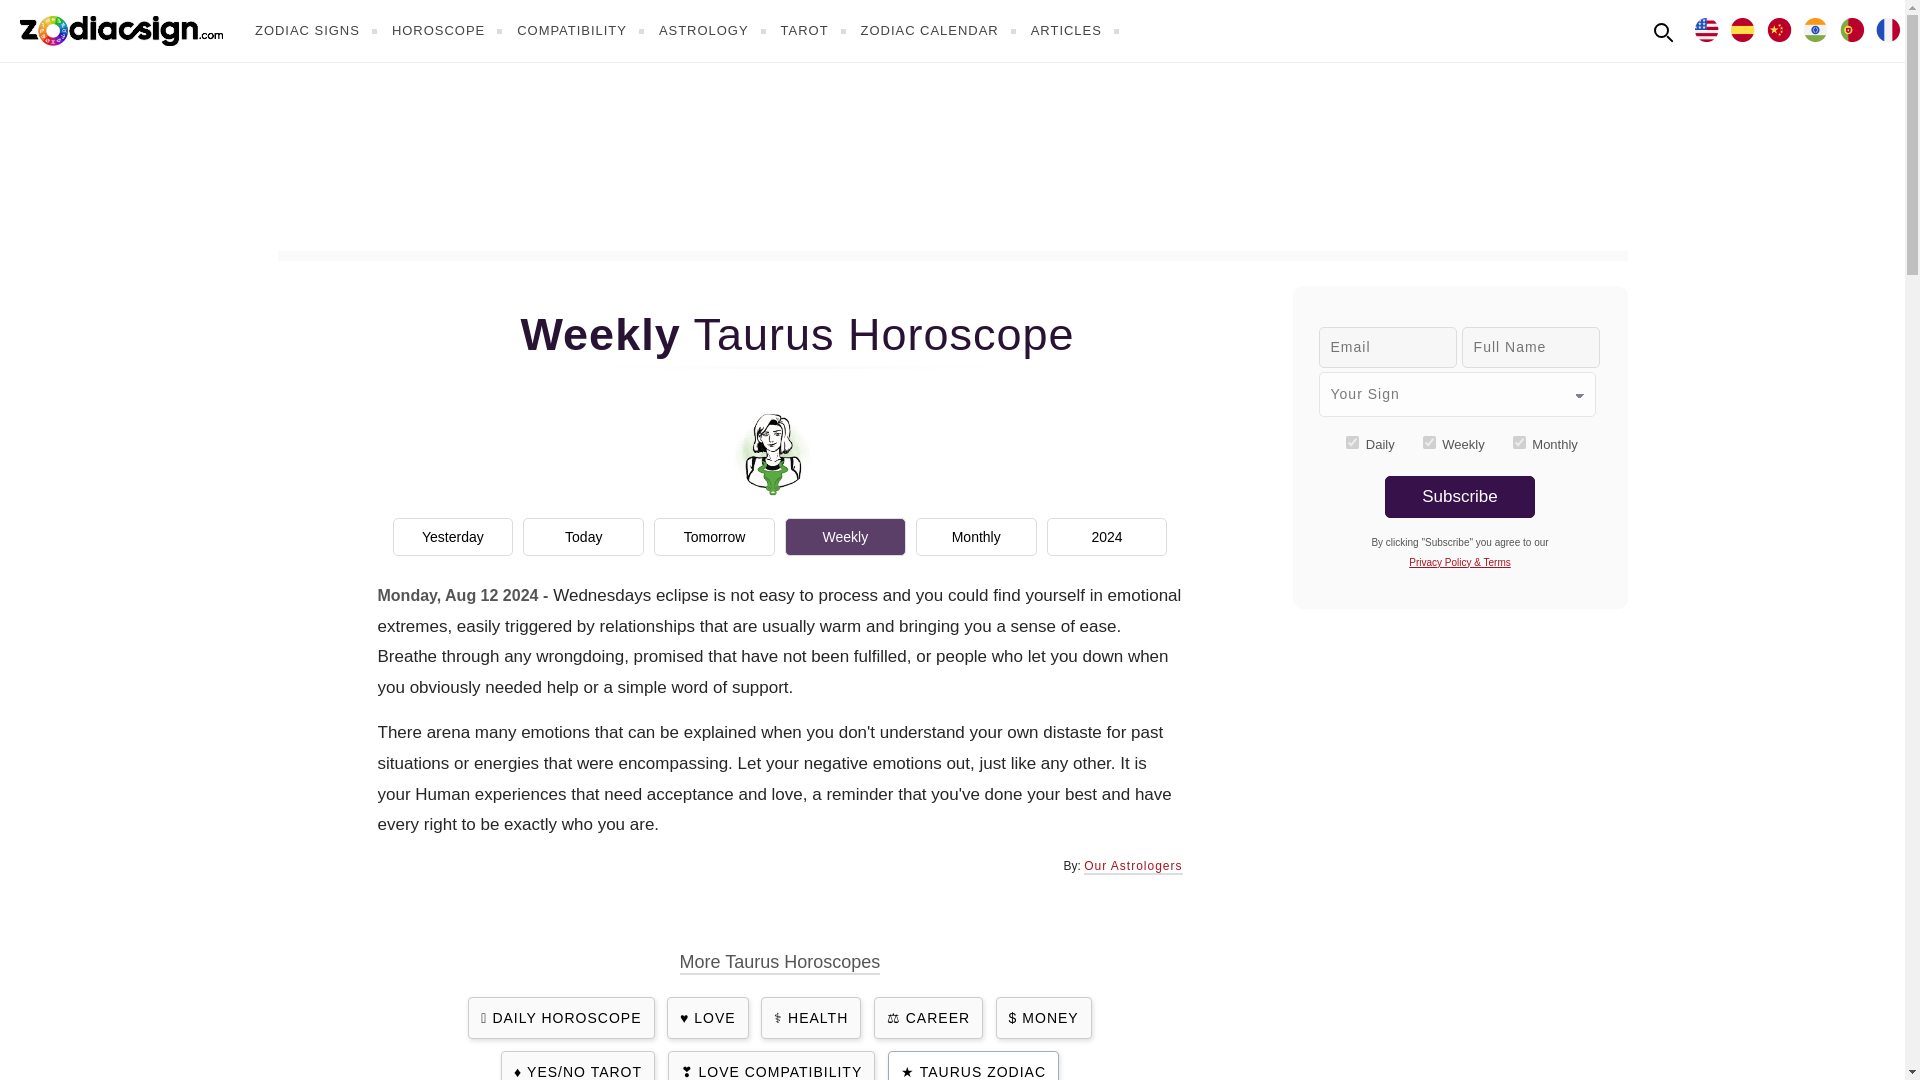 The height and width of the screenshot is (1080, 1920). I want to click on HOROSCOPE, so click(450, 30).